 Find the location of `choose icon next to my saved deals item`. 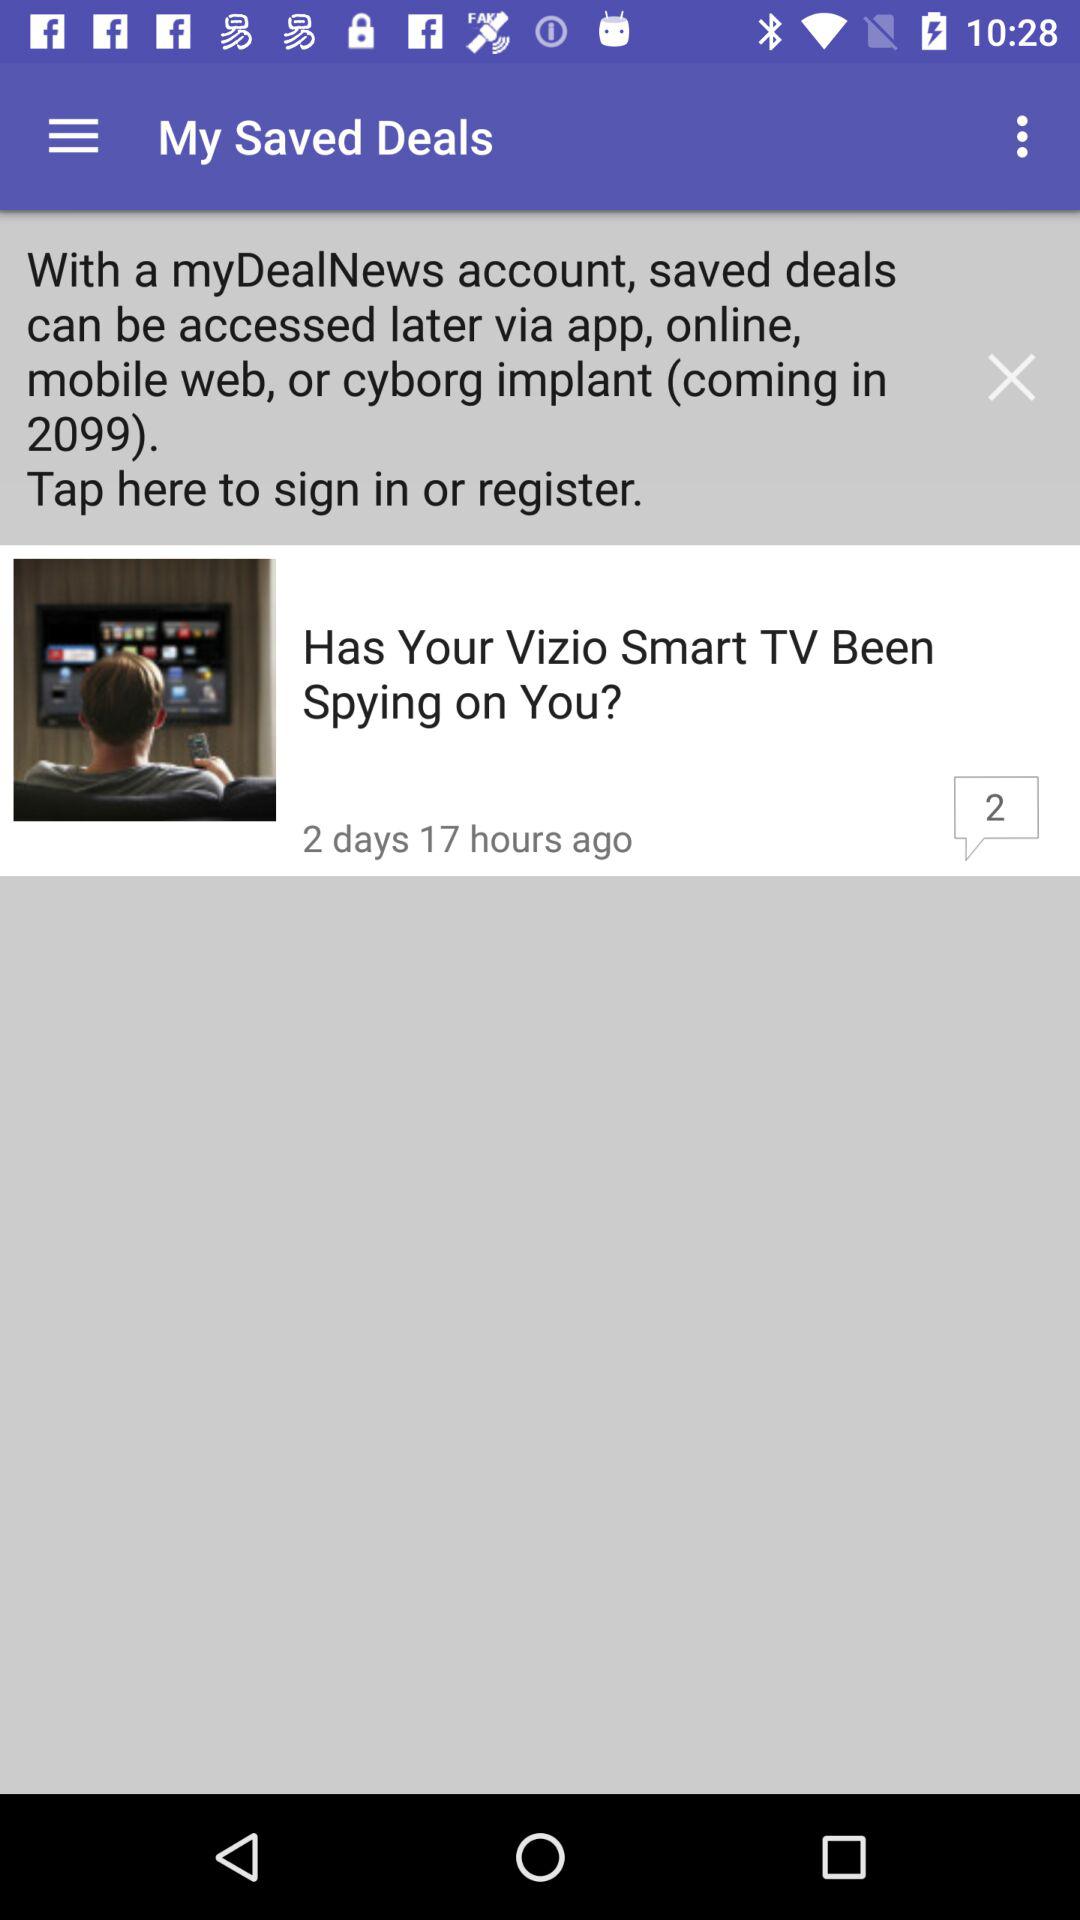

choose icon next to my saved deals item is located at coordinates (1028, 136).